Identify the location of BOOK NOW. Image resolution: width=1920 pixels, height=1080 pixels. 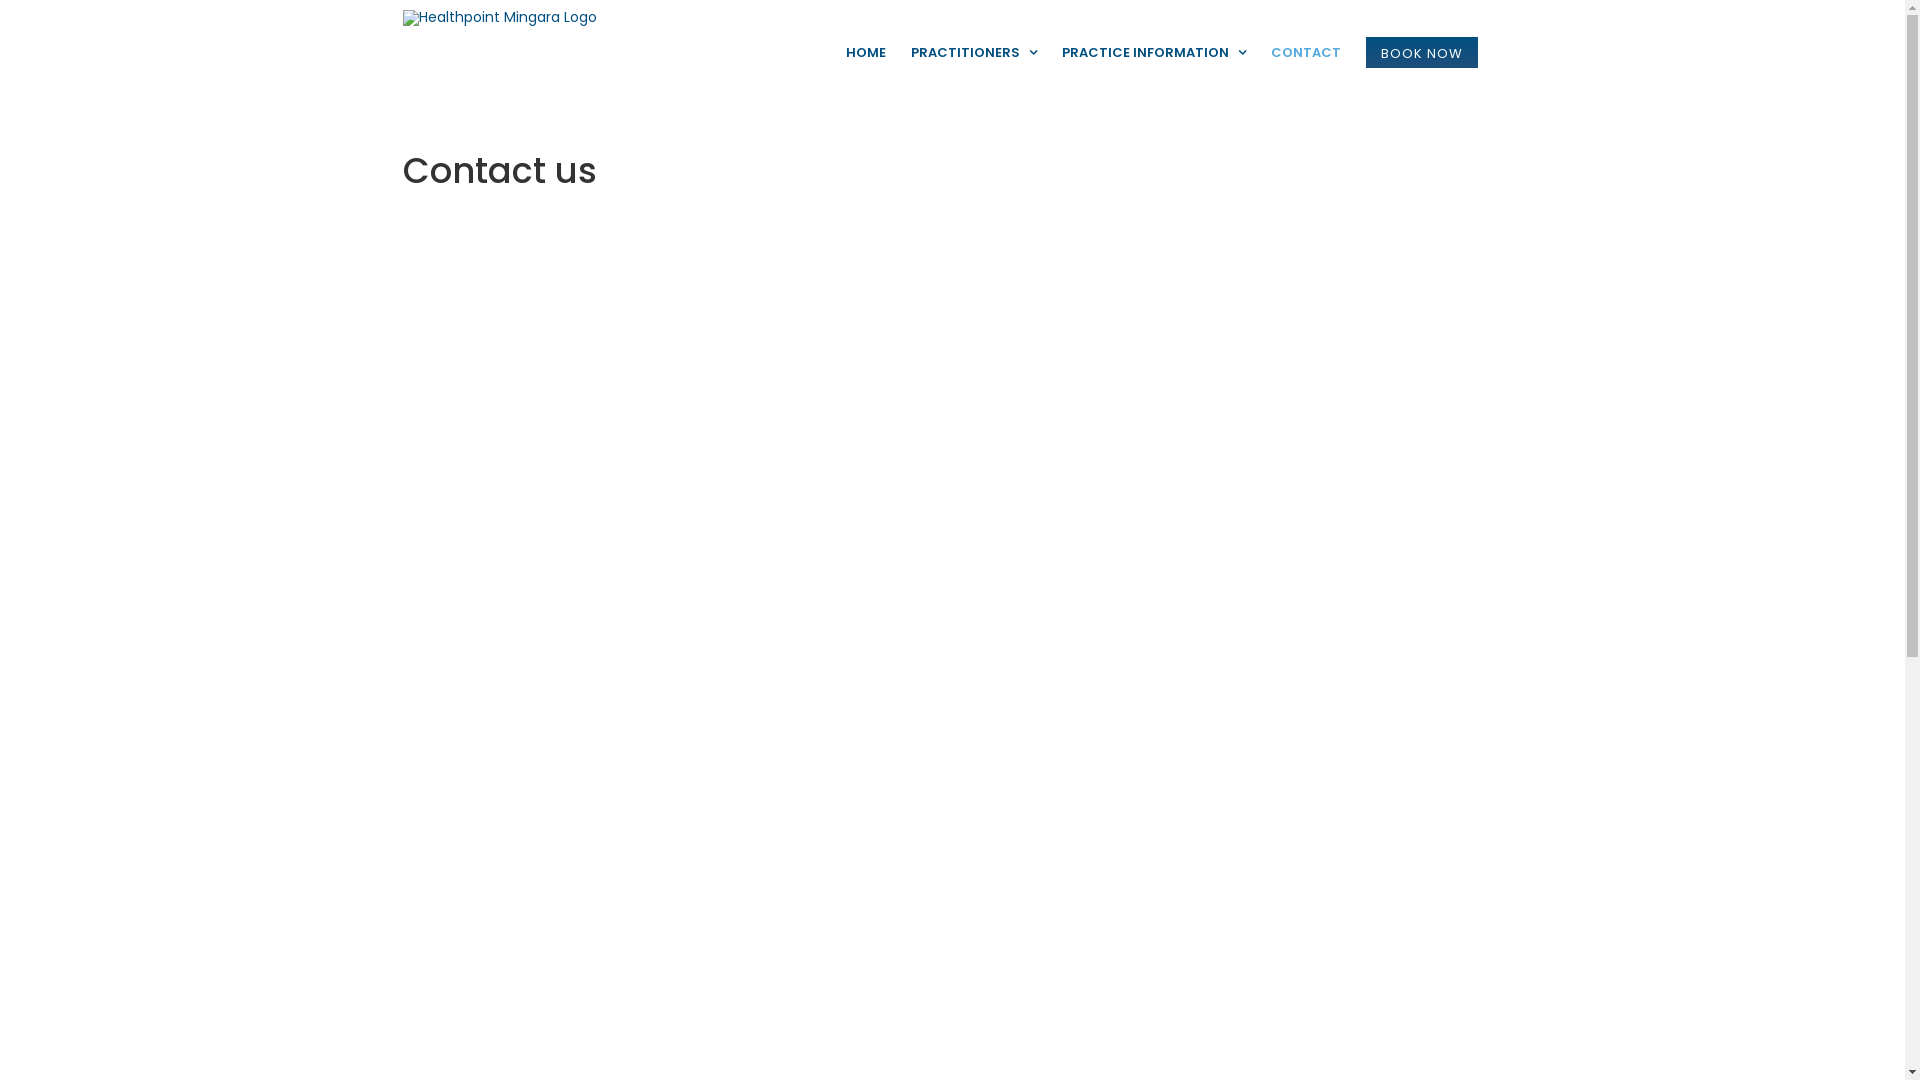
(1422, 52).